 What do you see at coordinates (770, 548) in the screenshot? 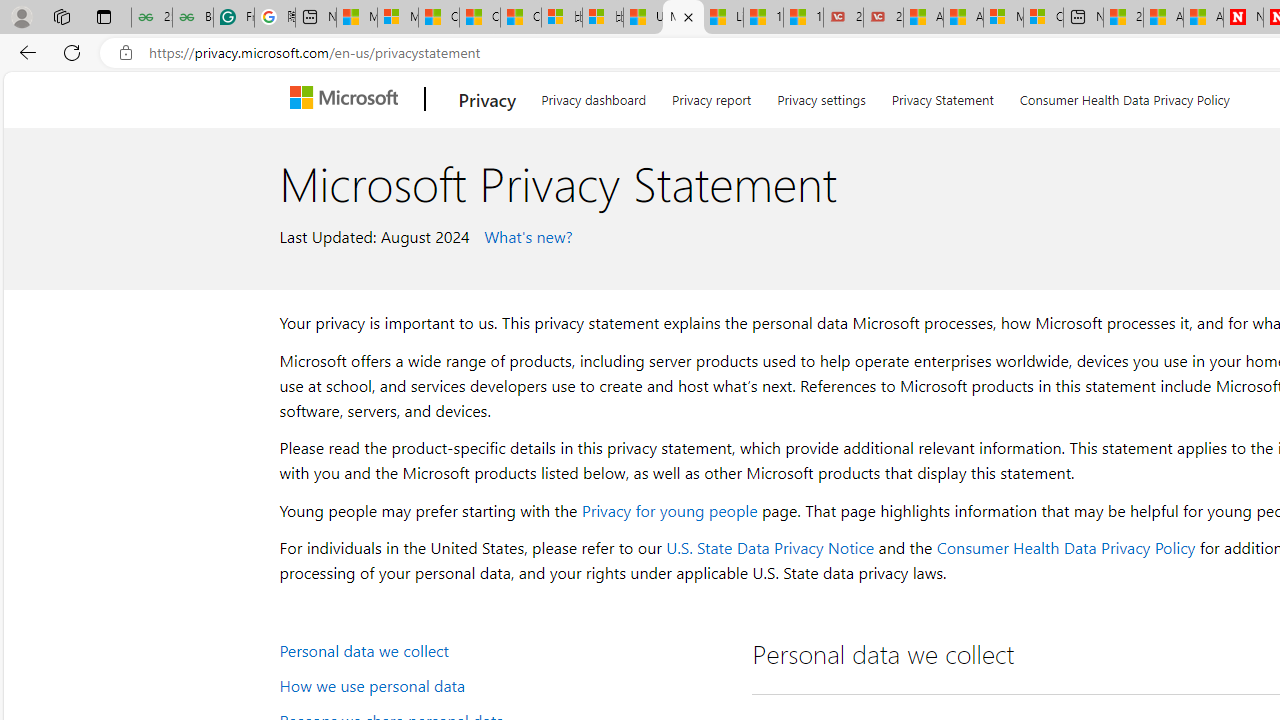
I see `U.S. State Data Privacy Notice` at bounding box center [770, 548].